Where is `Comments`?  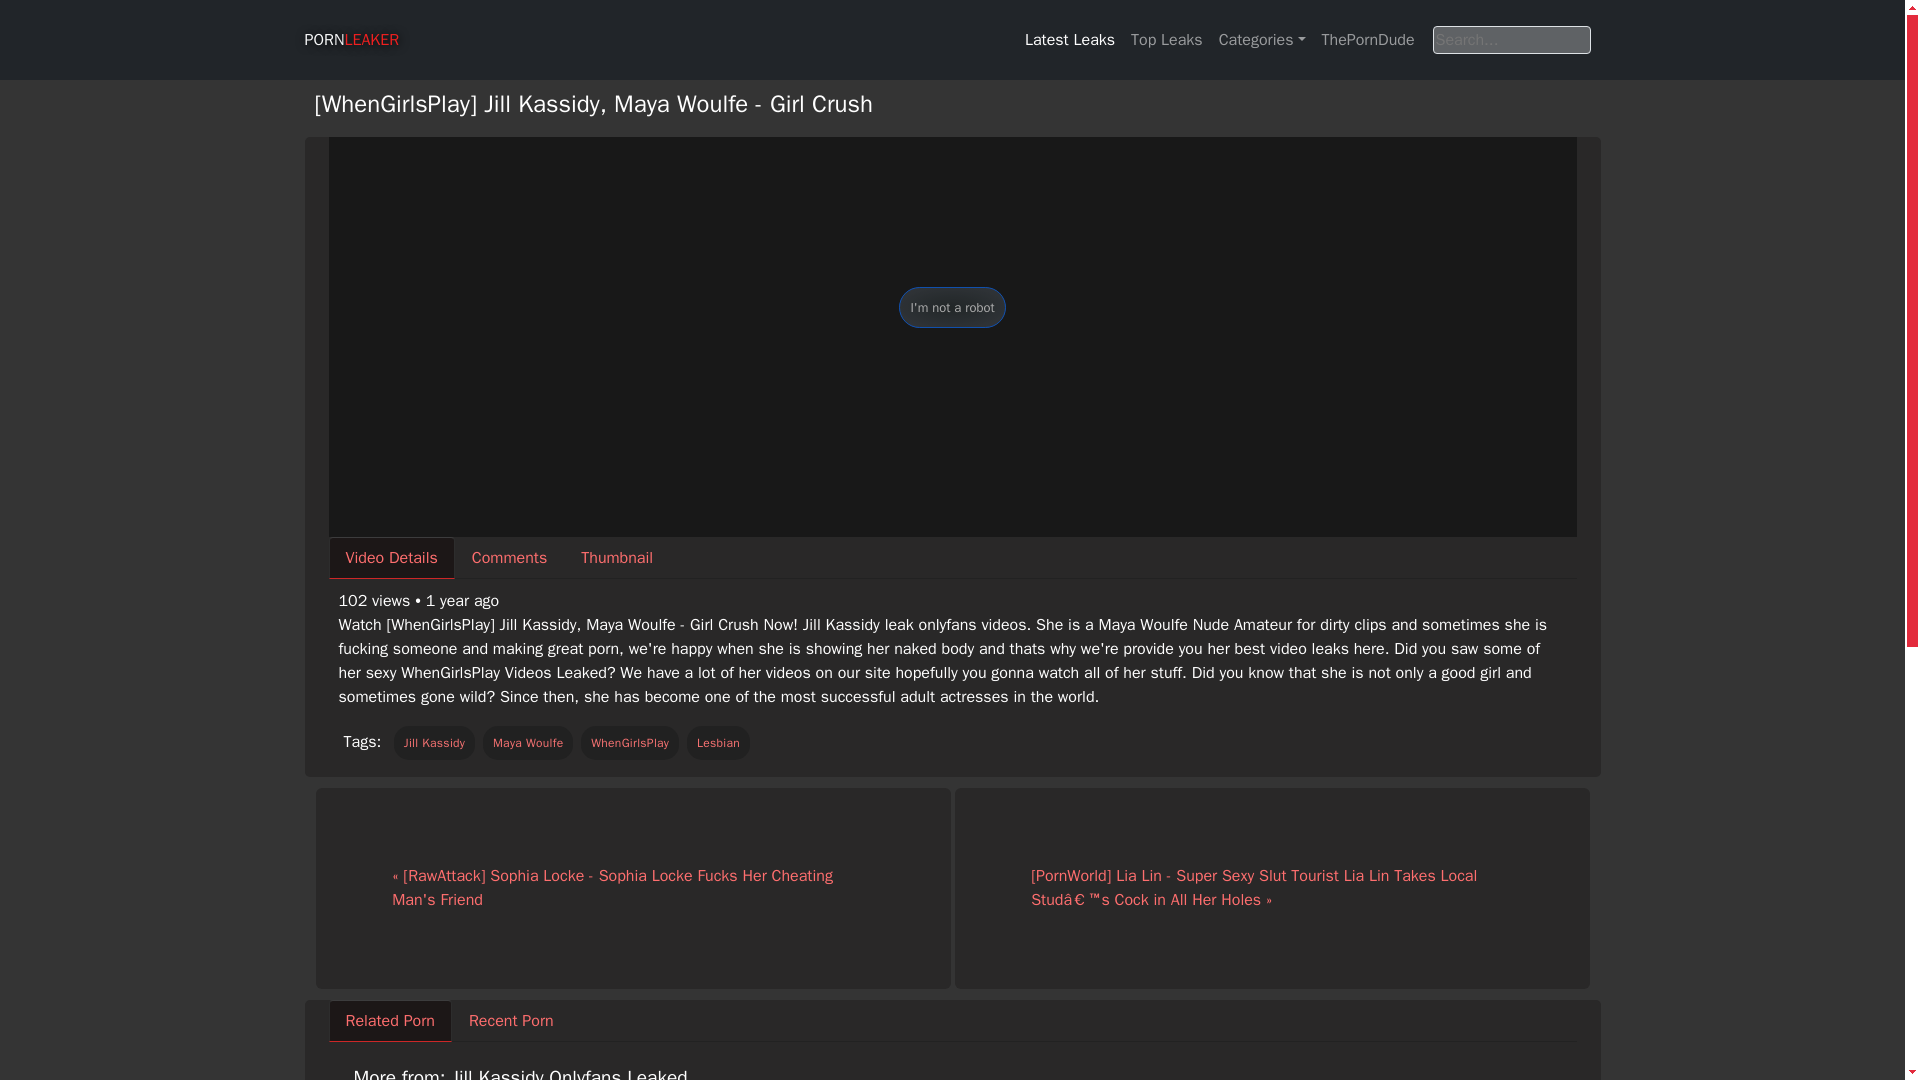
Comments is located at coordinates (510, 557).